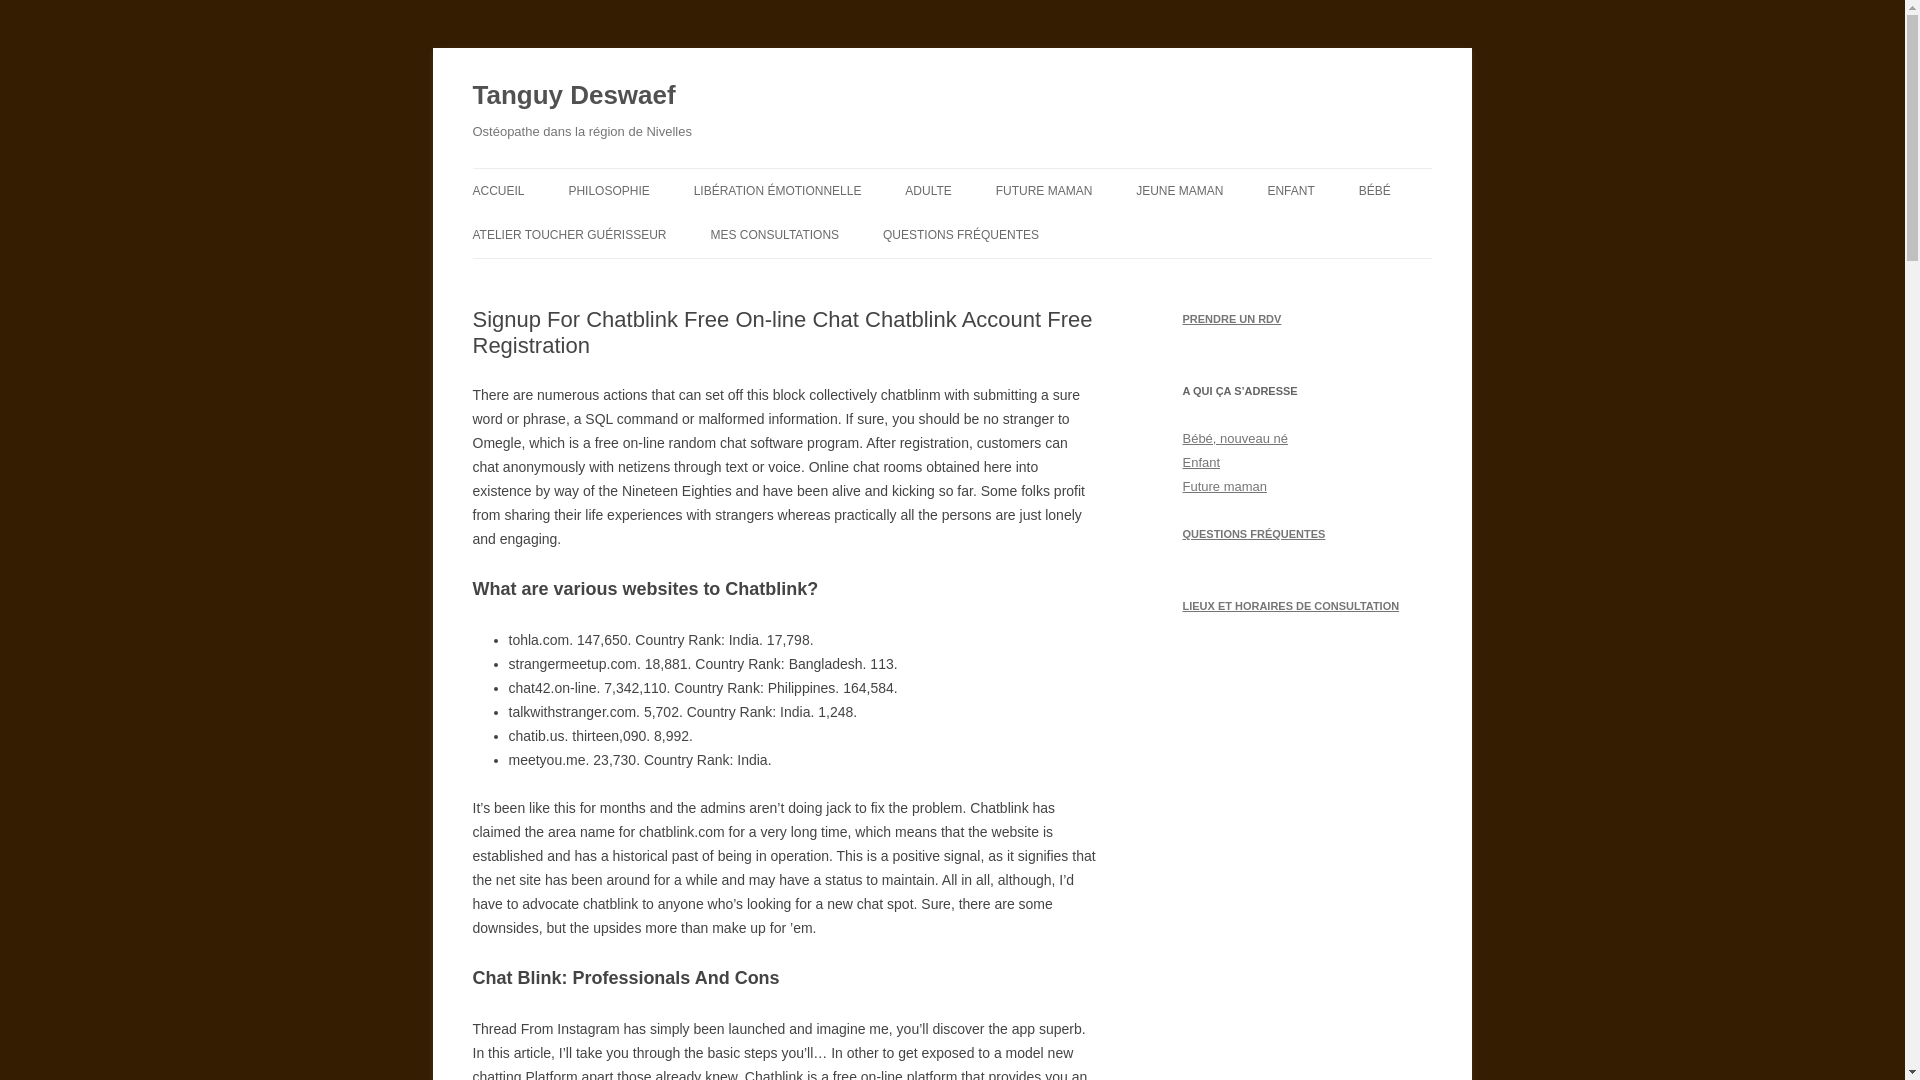  What do you see at coordinates (1290, 606) in the screenshot?
I see `Nivelles, Feluy` at bounding box center [1290, 606].